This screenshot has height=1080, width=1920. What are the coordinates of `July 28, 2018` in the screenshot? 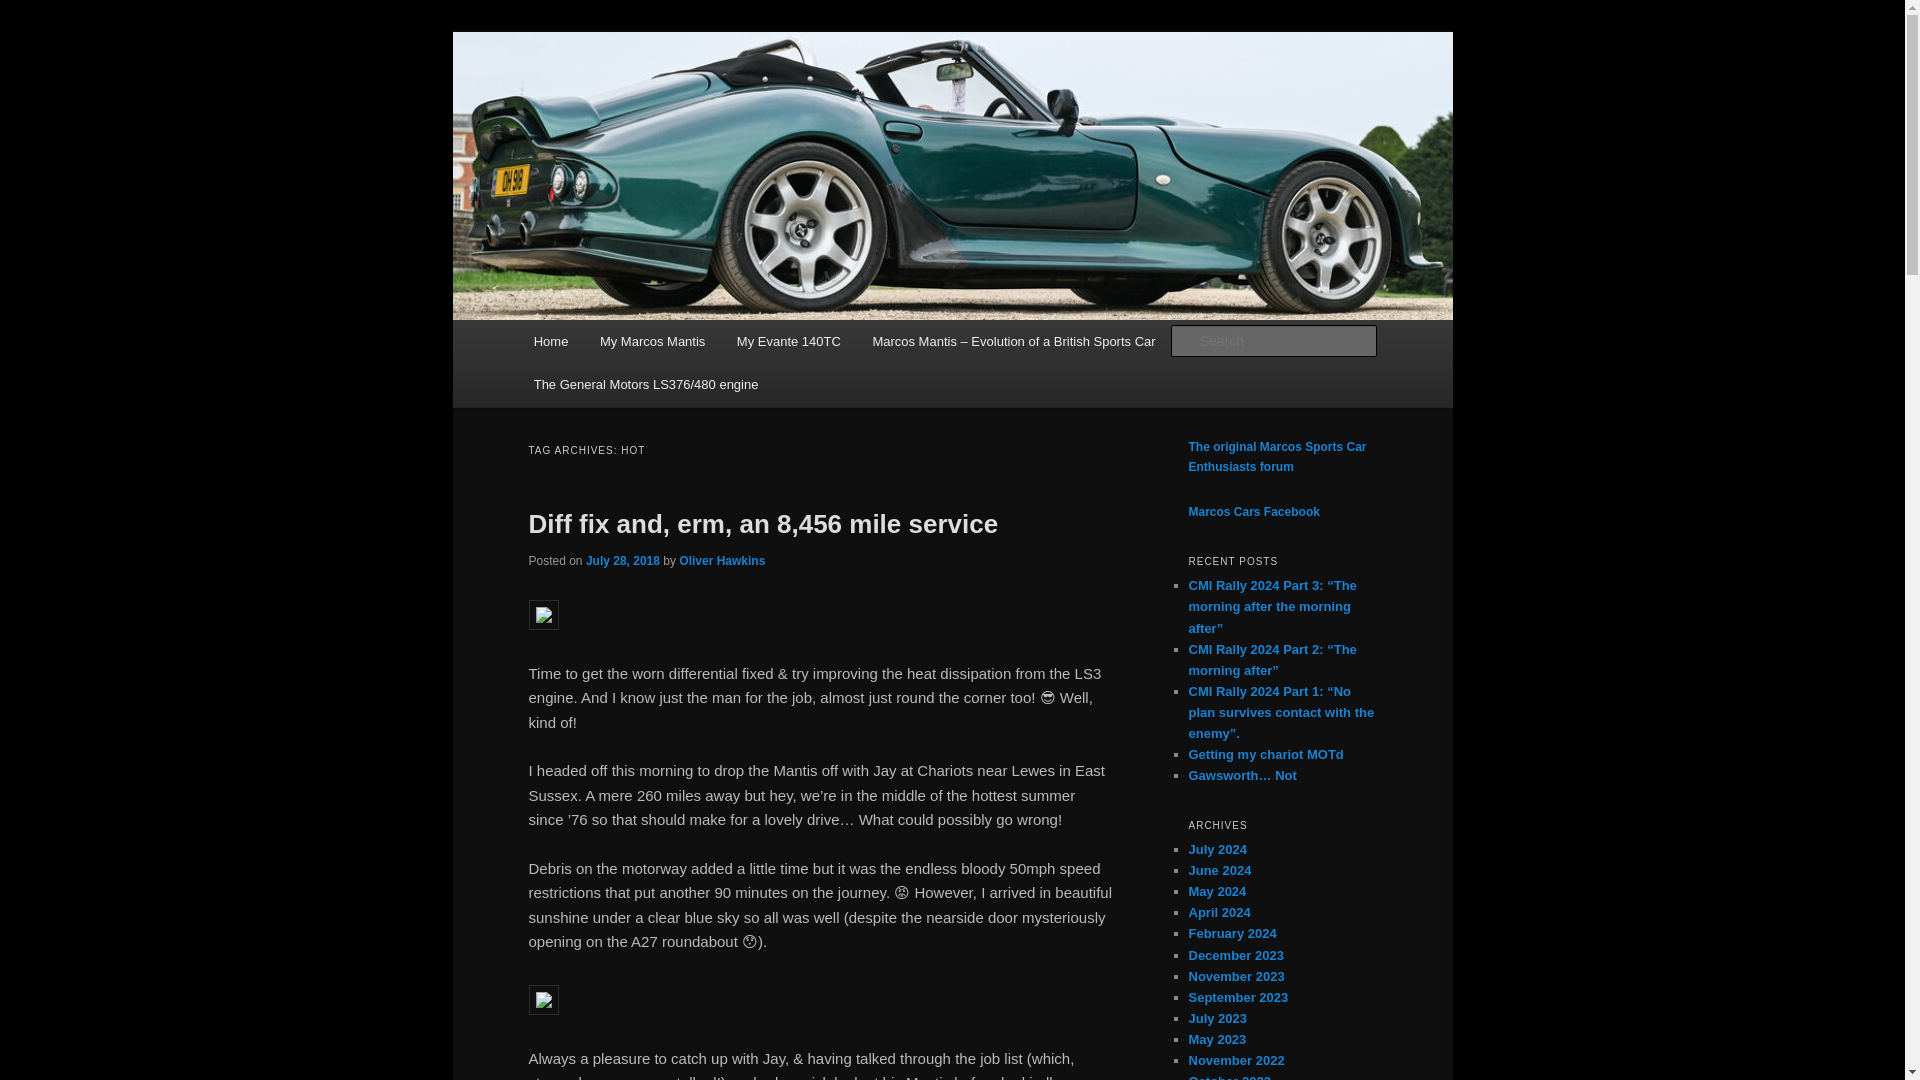 It's located at (622, 561).